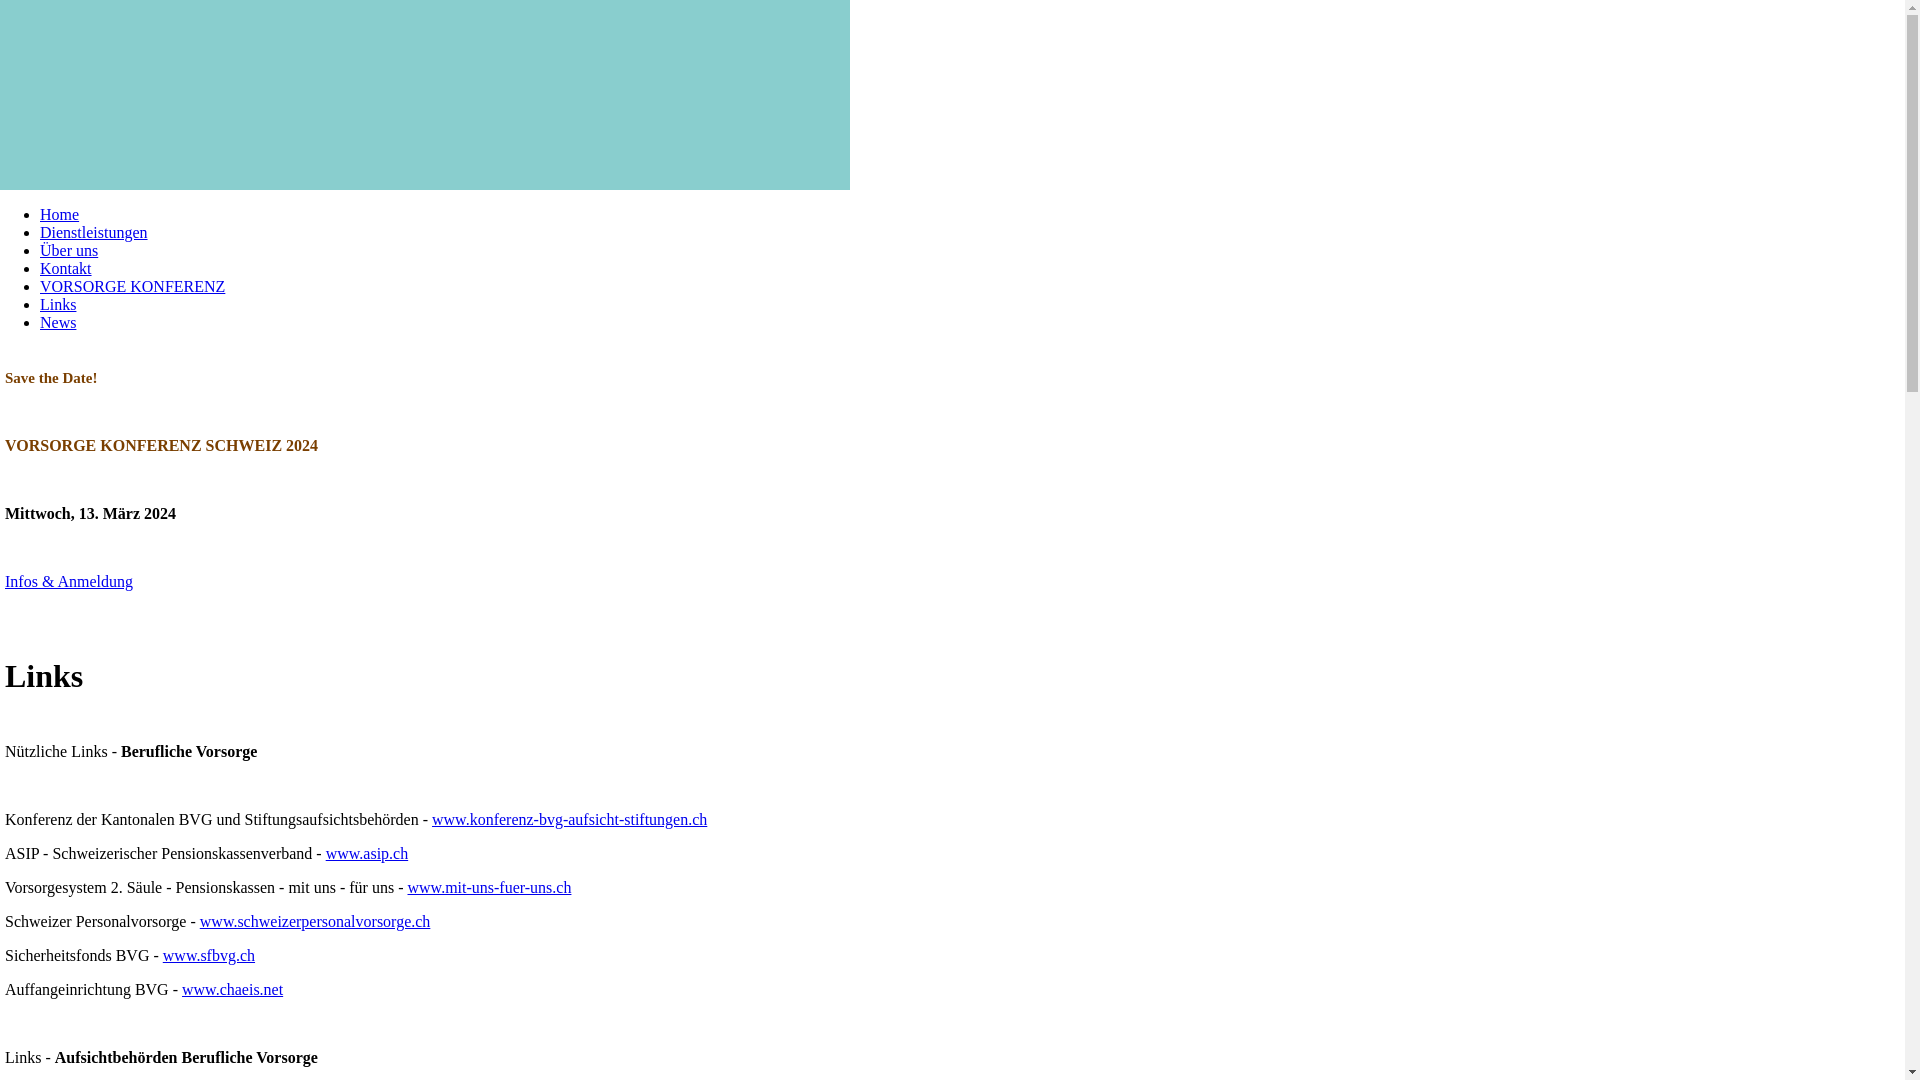 The height and width of the screenshot is (1080, 1920). Describe the element at coordinates (316, 922) in the screenshot. I see `www.schweizerpersonalvorsorge.ch` at that location.